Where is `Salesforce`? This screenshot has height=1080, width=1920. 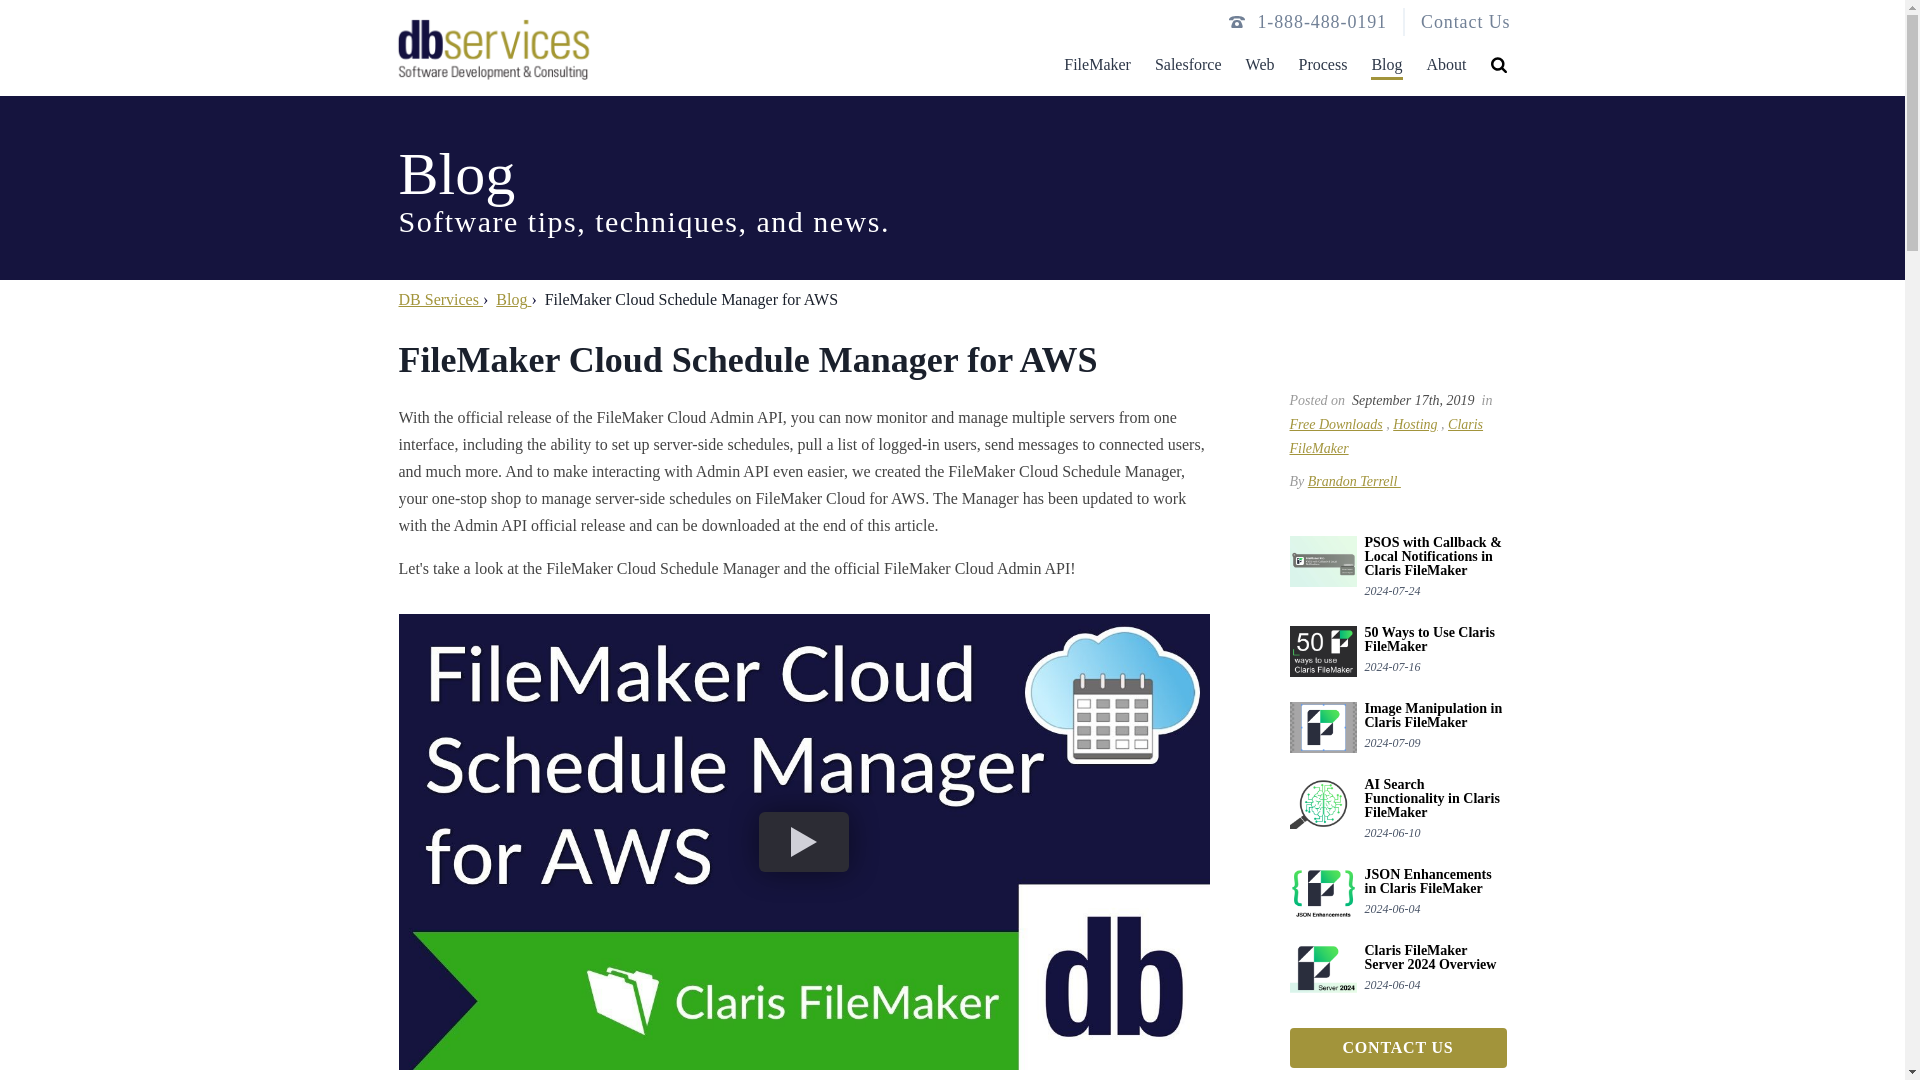 Salesforce is located at coordinates (1188, 59).